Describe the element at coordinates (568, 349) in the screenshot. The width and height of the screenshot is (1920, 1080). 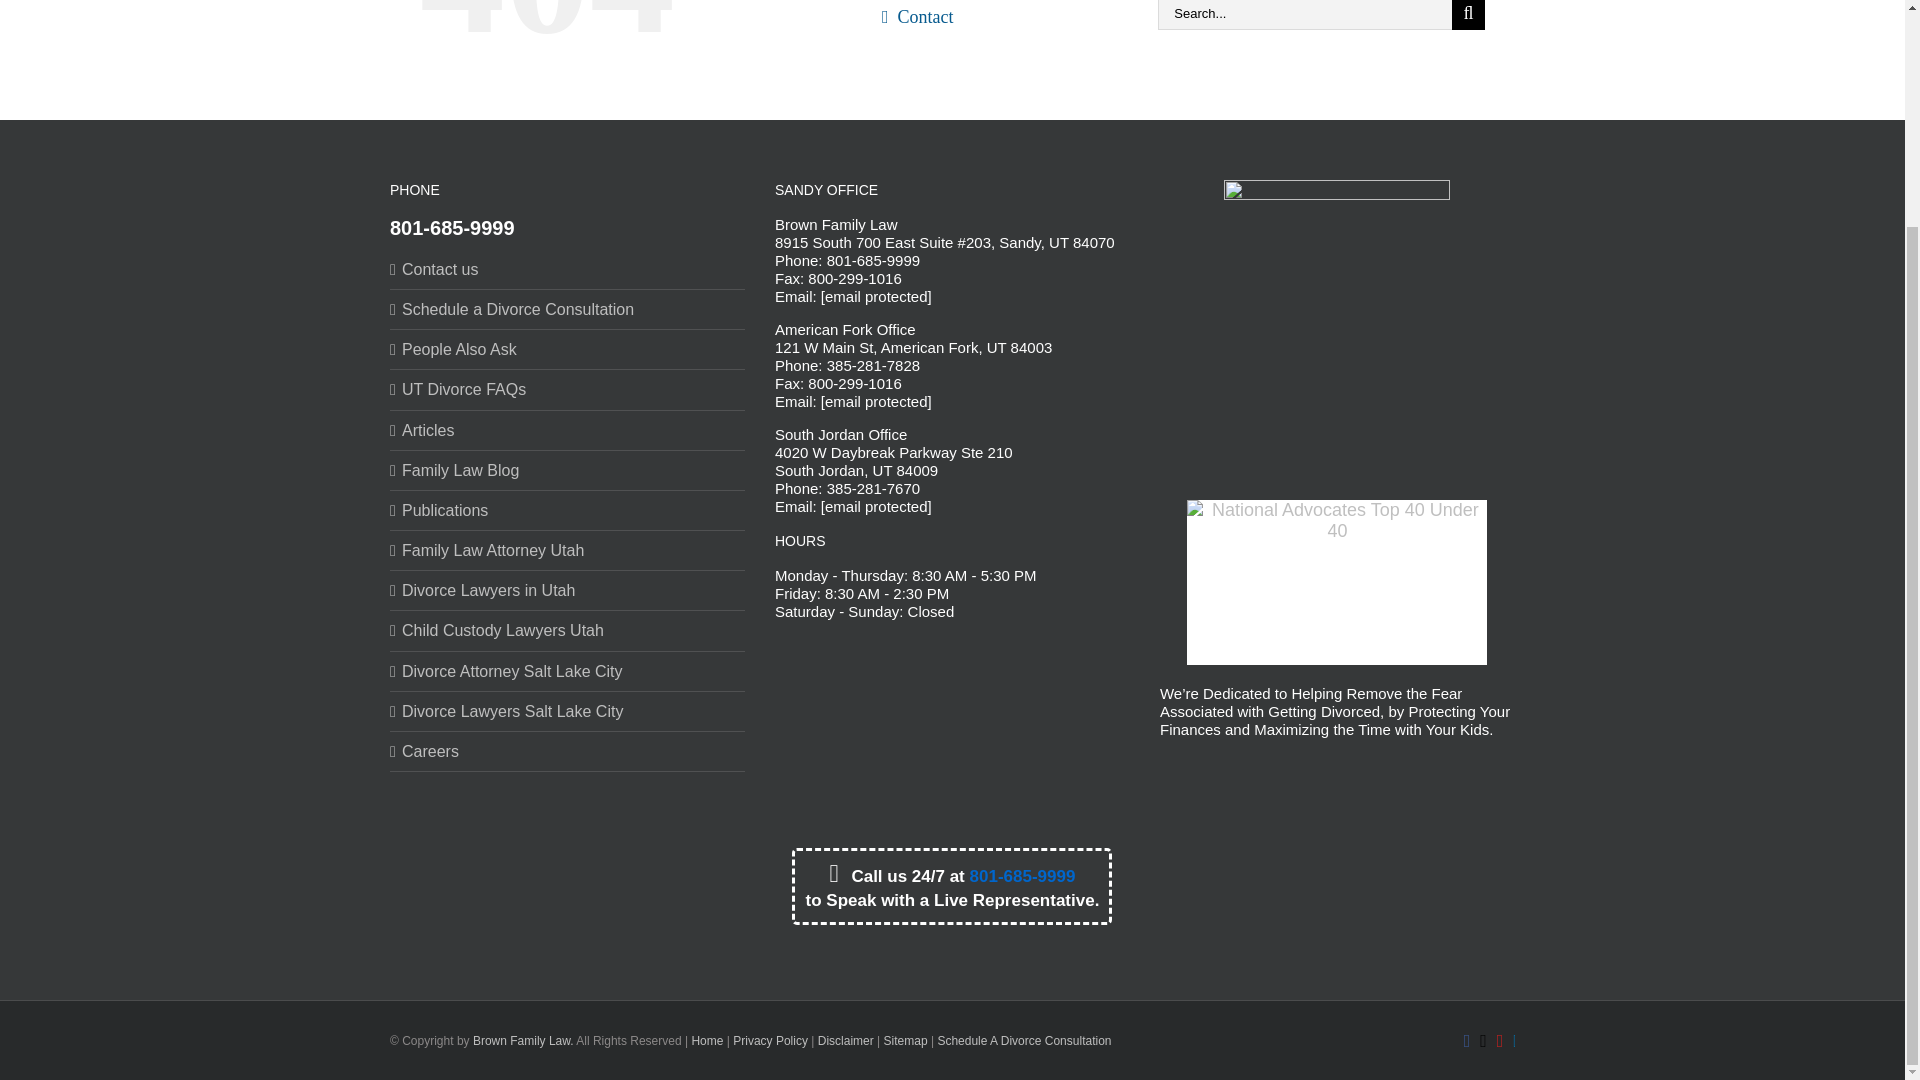
I see `People Also Ask` at that location.